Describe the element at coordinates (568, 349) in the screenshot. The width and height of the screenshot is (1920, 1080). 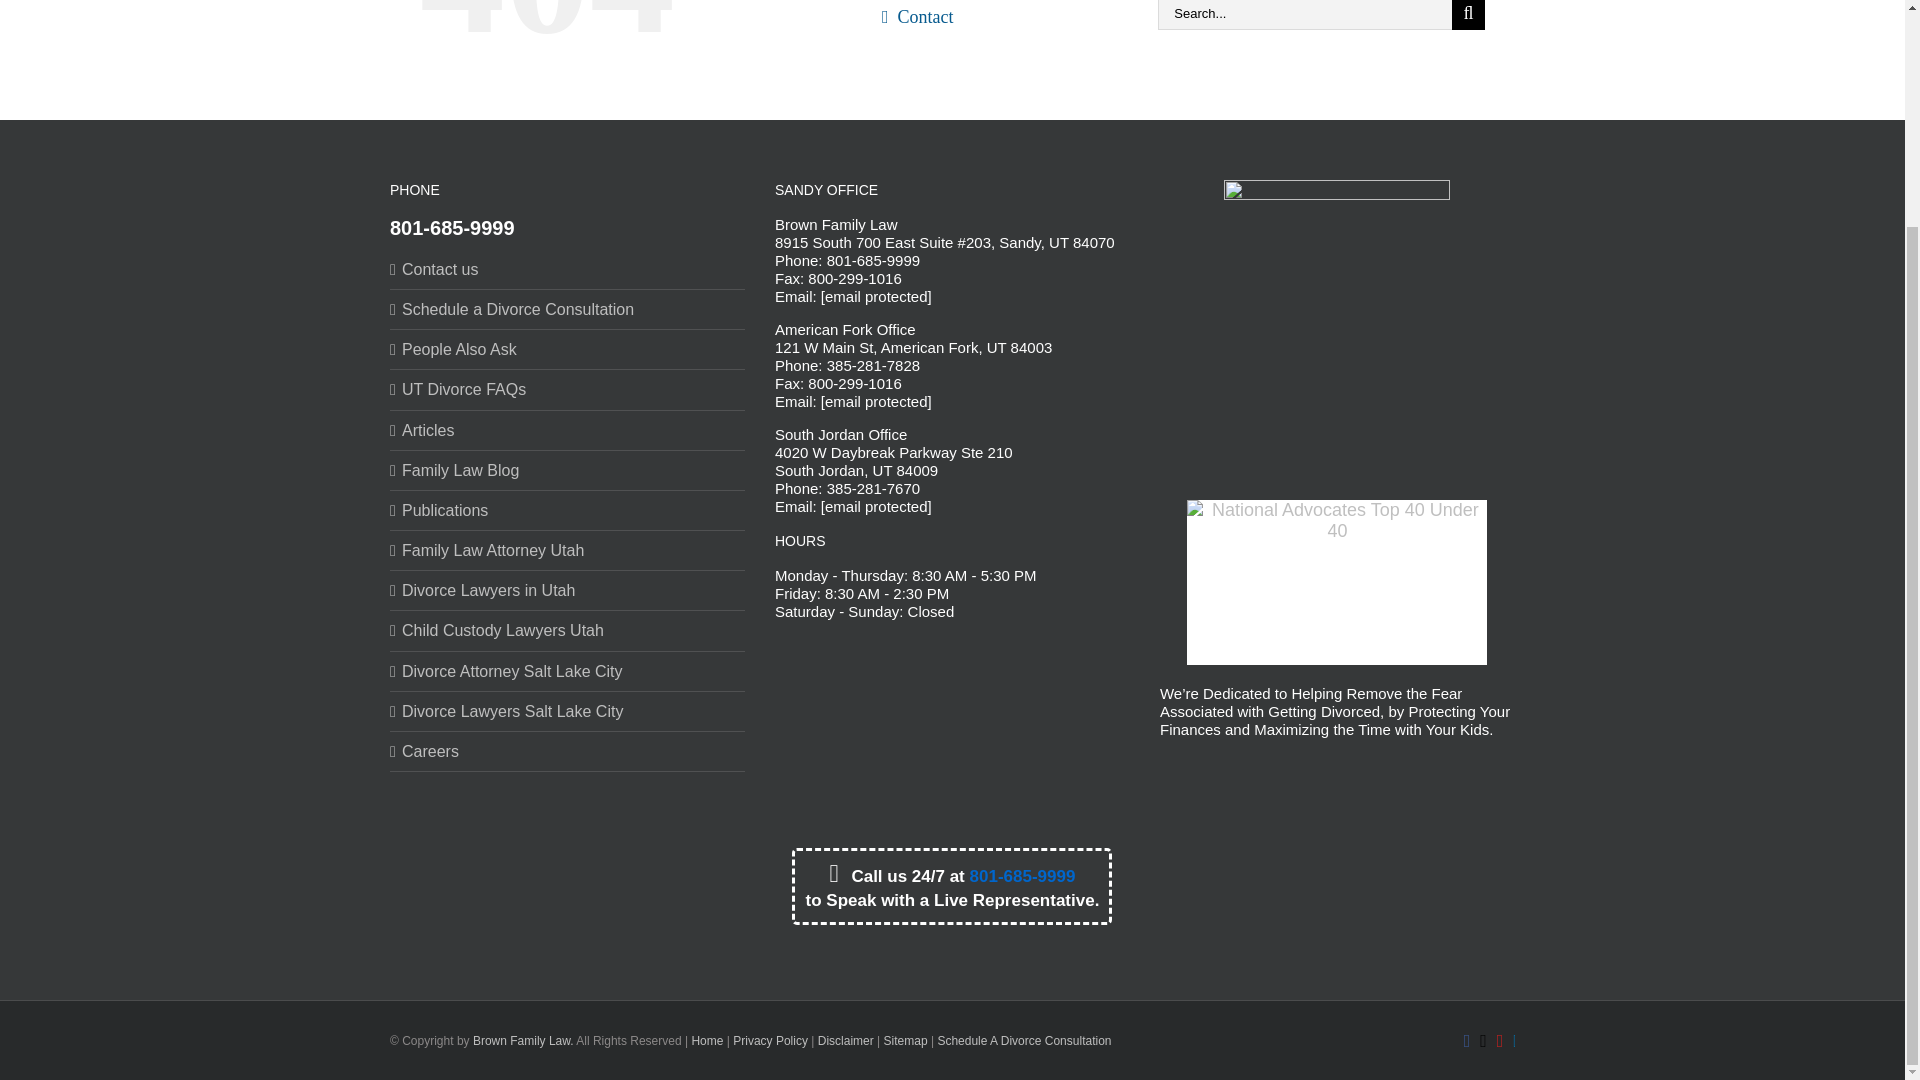
I see `People Also Ask` at that location.